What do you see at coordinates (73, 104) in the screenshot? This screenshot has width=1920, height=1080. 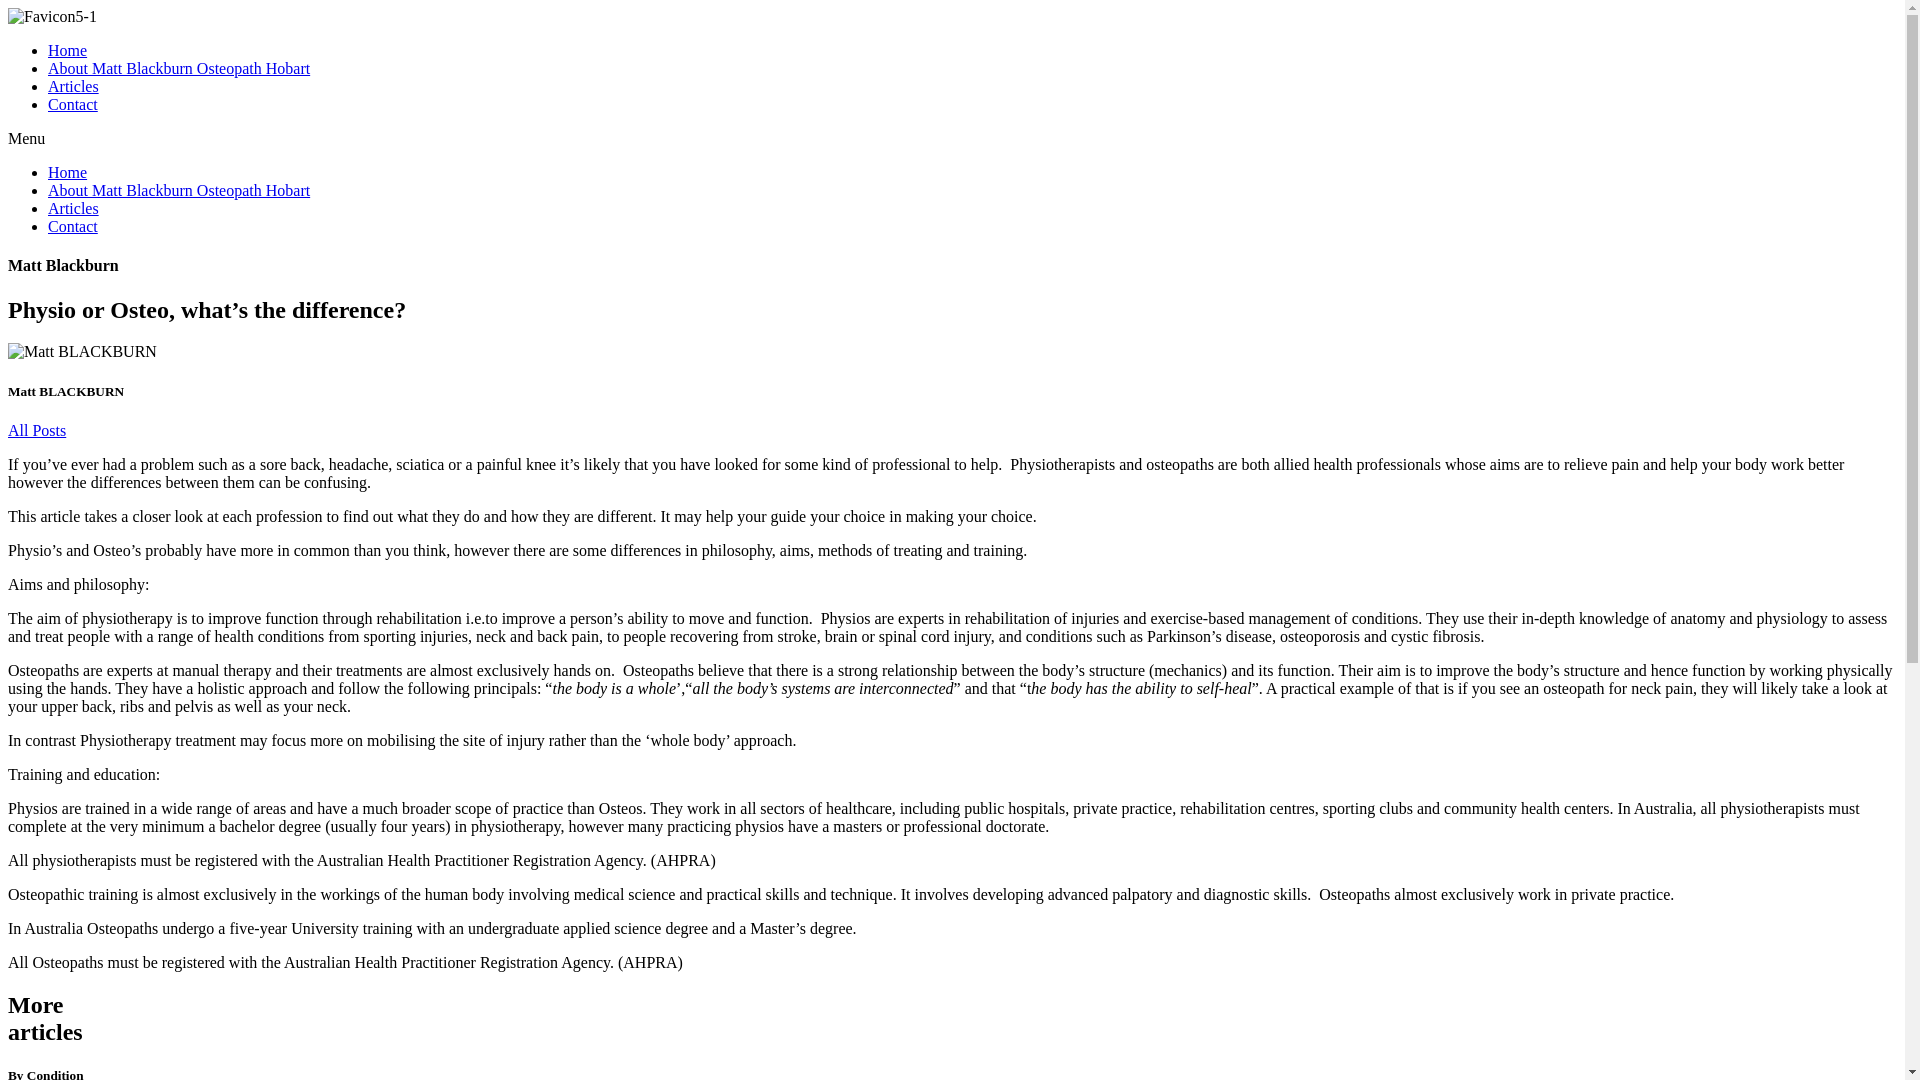 I see `Contact` at bounding box center [73, 104].